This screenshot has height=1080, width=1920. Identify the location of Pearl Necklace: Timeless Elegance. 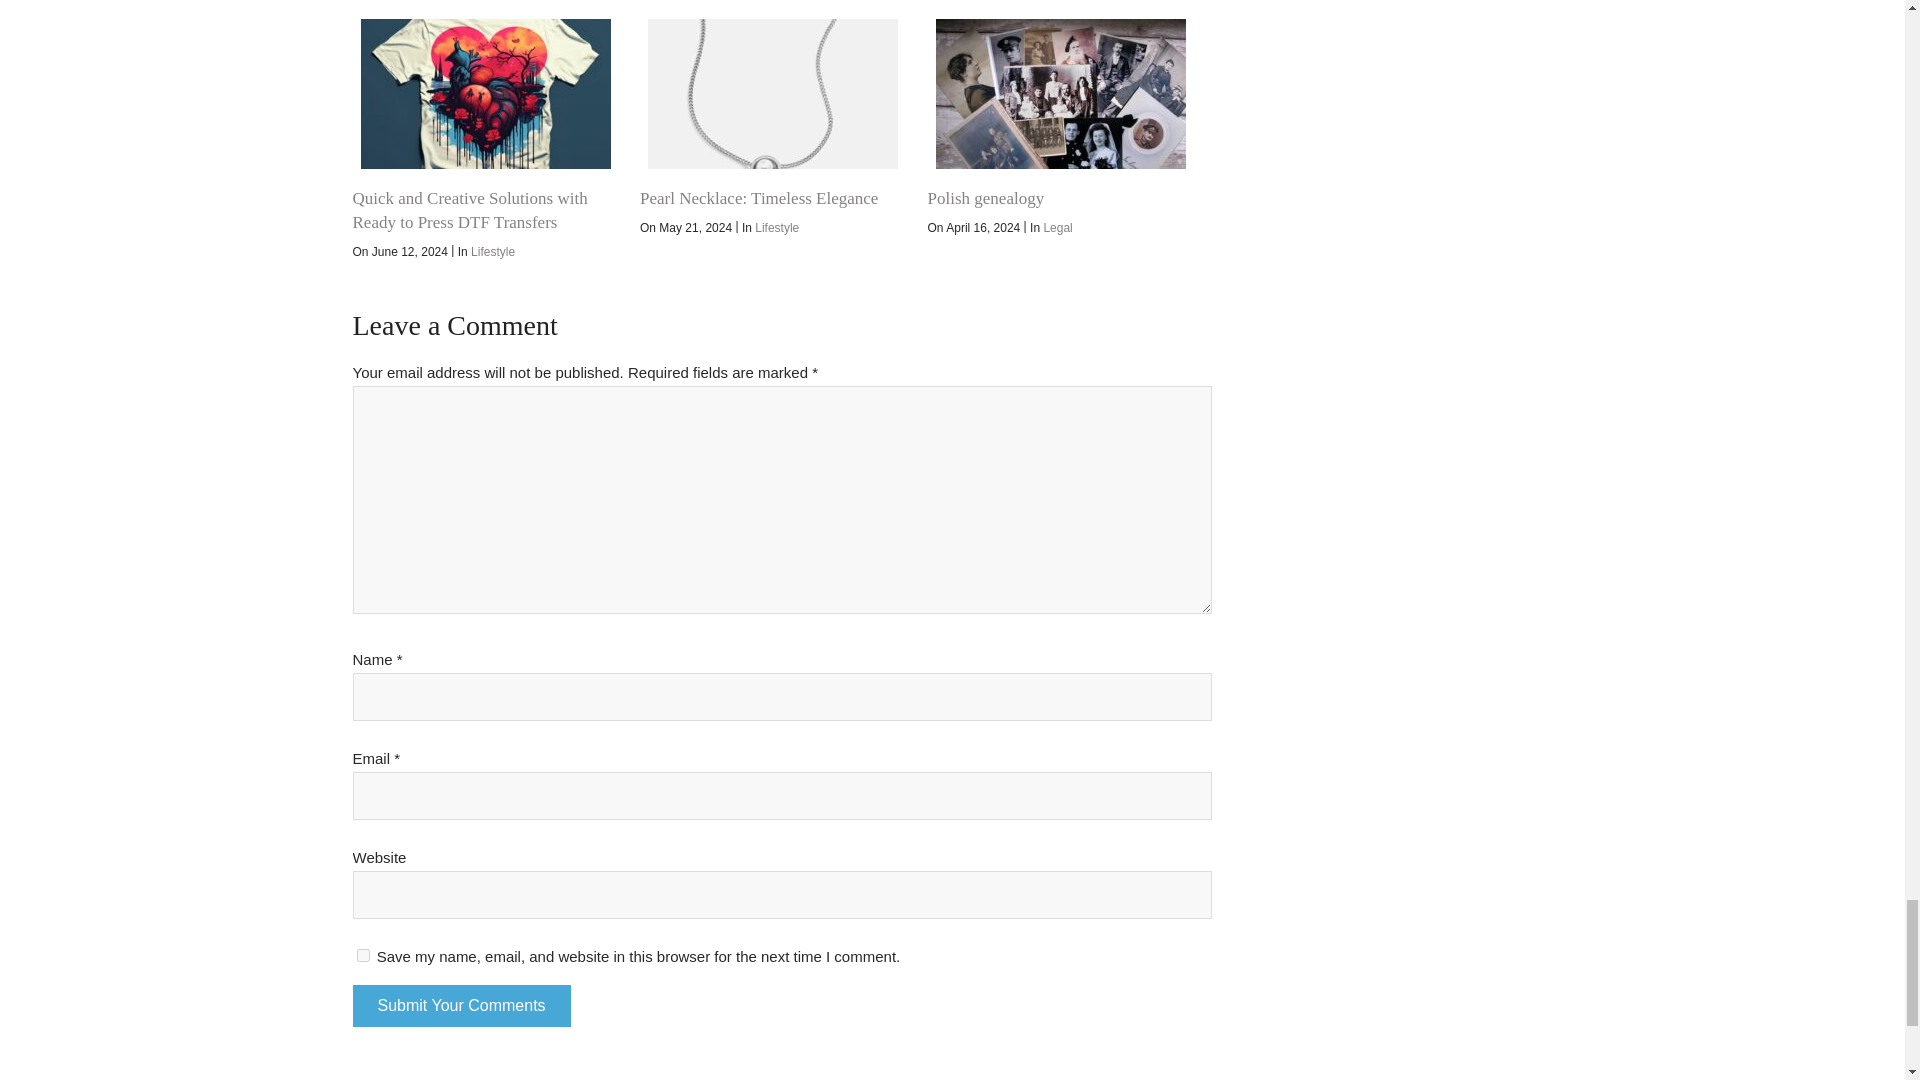
(758, 198).